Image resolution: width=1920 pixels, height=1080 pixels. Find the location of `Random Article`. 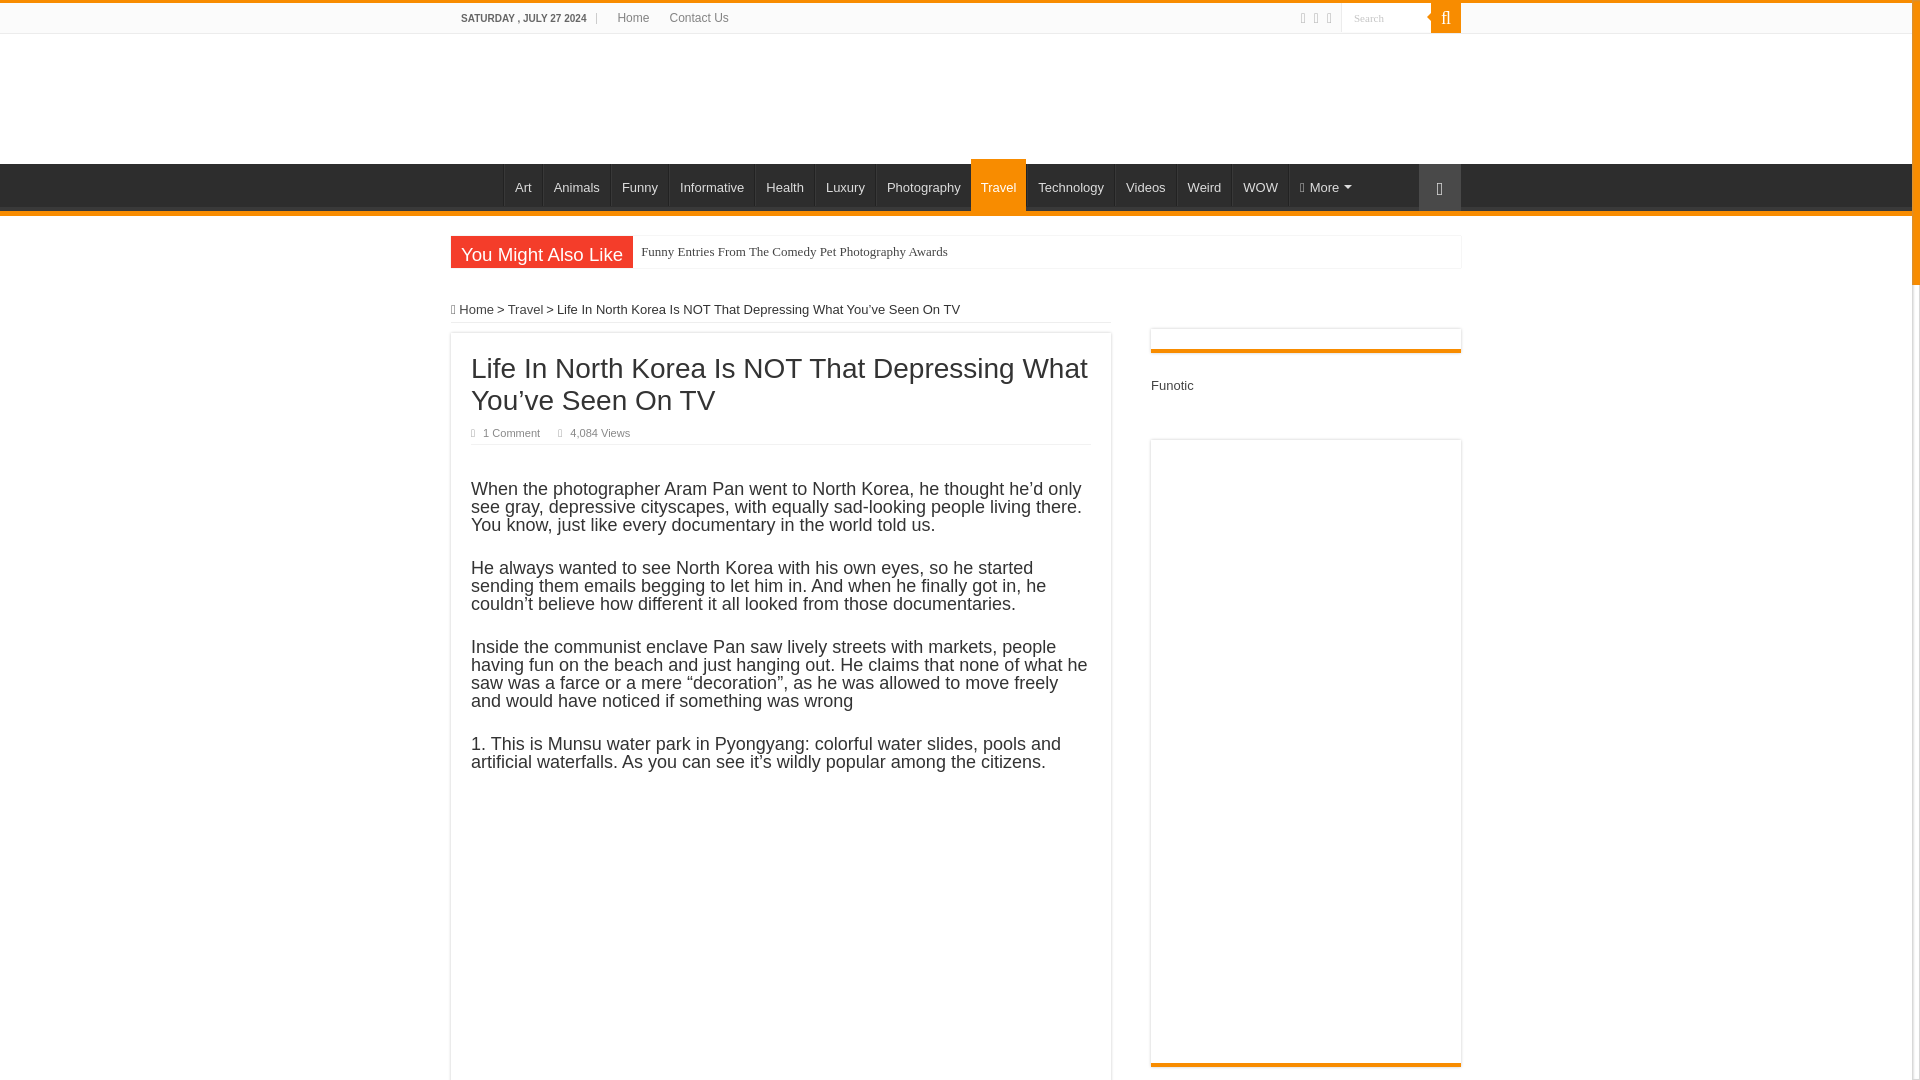

Random Article is located at coordinates (1440, 187).